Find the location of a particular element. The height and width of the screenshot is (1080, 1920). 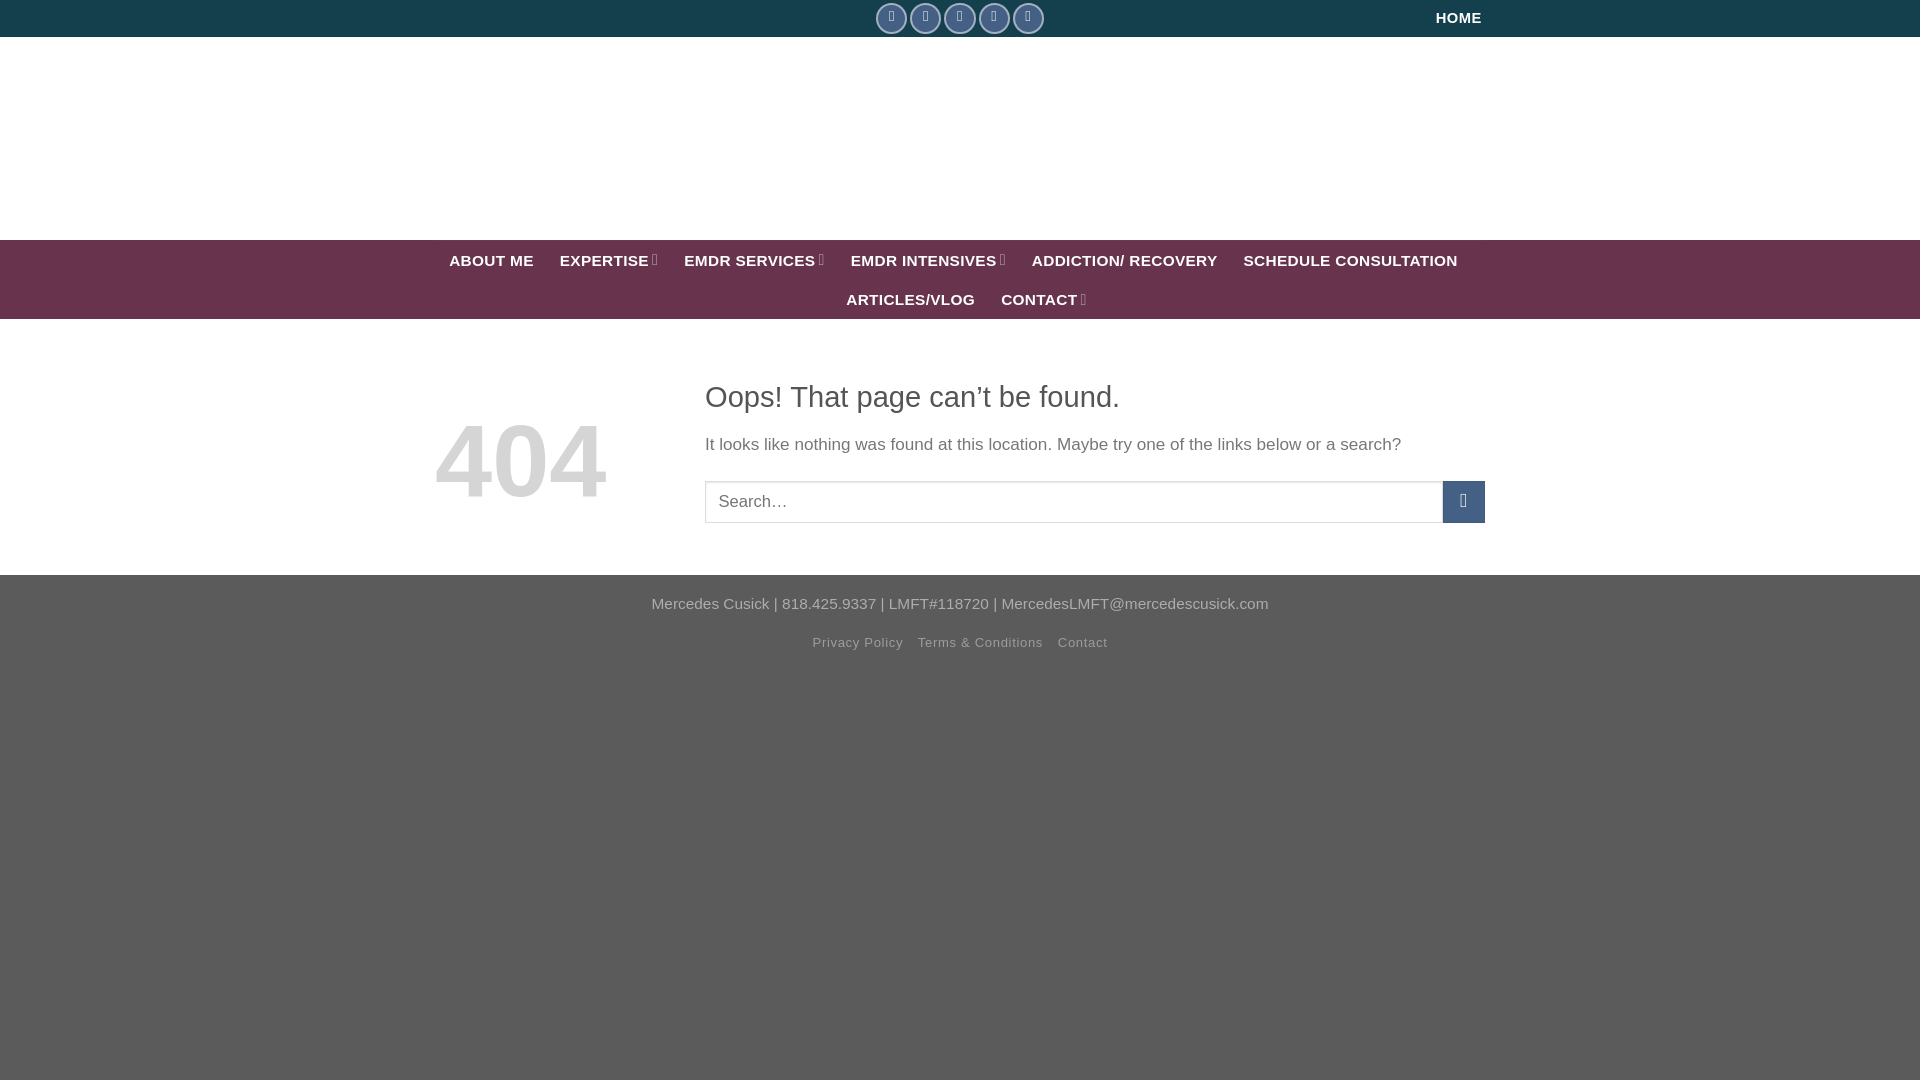

Privacy Policy is located at coordinates (858, 642).